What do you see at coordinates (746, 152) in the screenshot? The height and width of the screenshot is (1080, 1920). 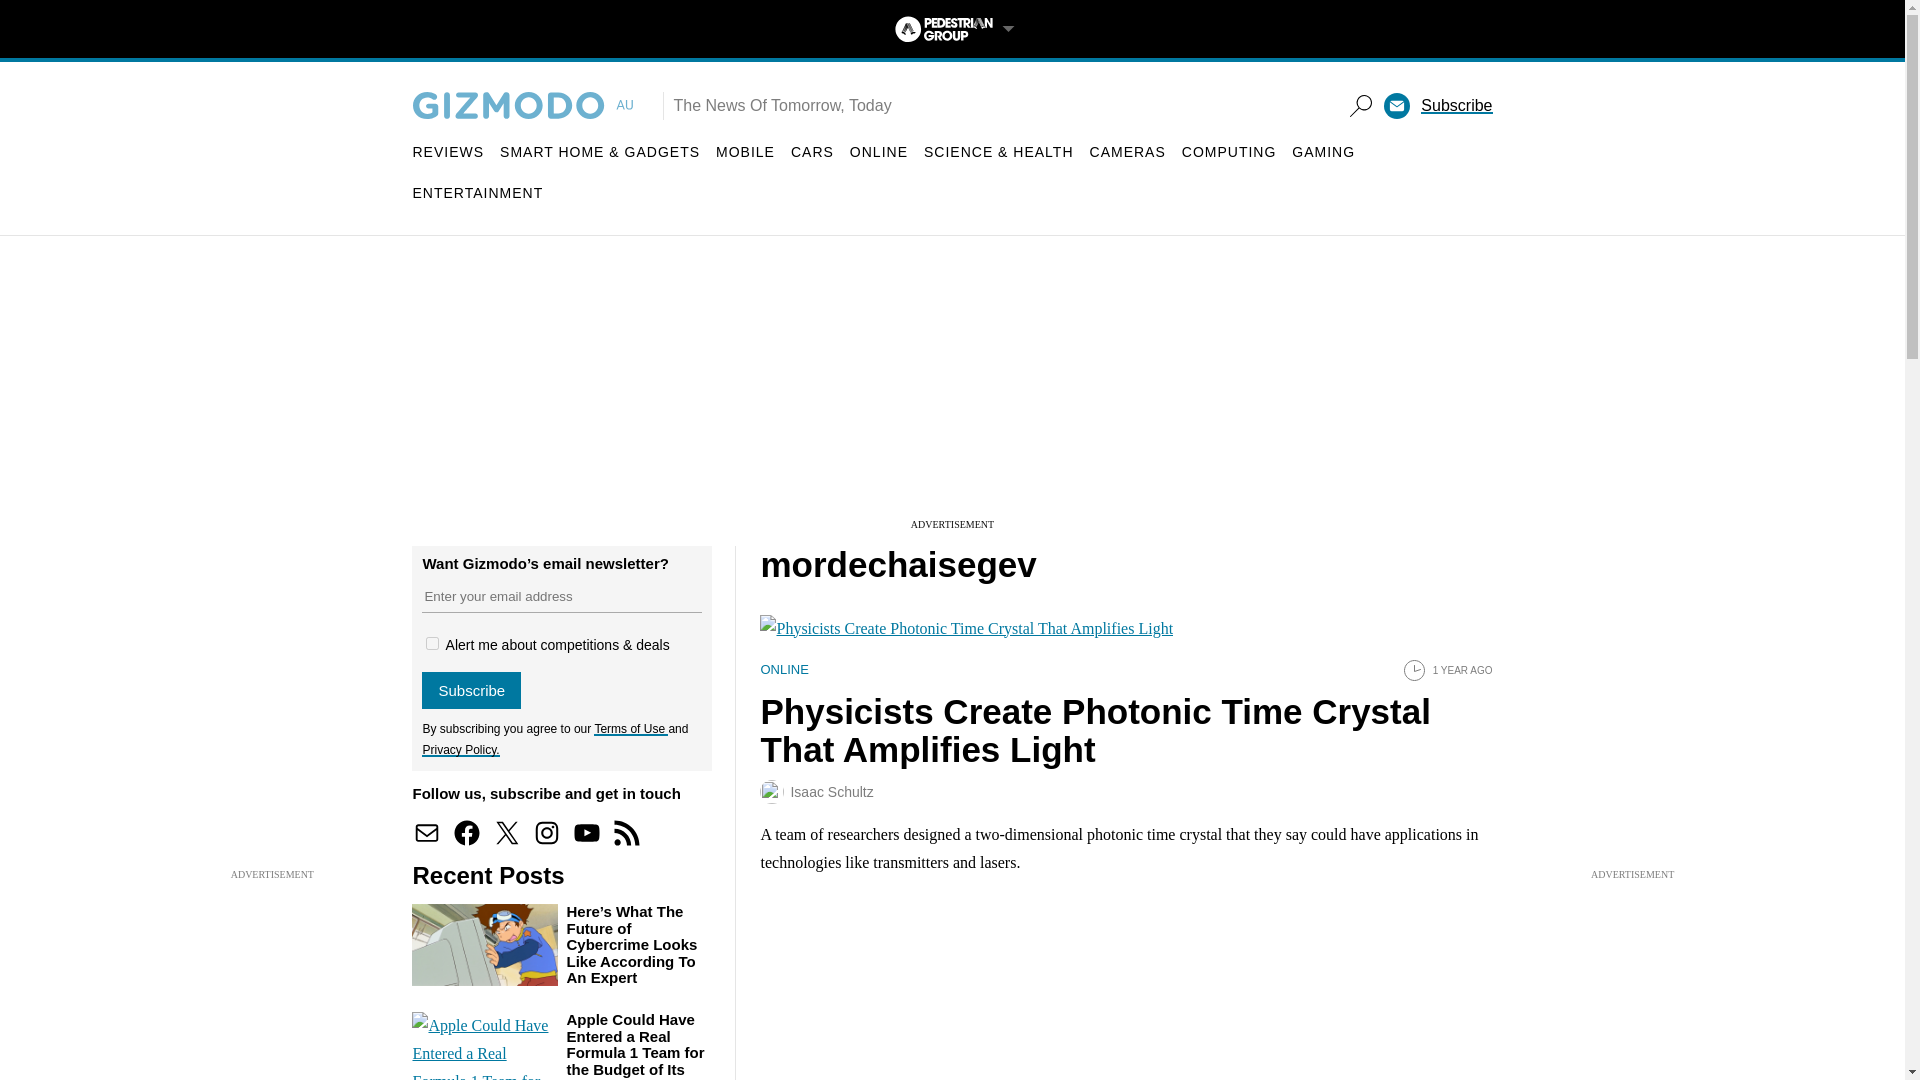 I see `MOBILE` at bounding box center [746, 152].